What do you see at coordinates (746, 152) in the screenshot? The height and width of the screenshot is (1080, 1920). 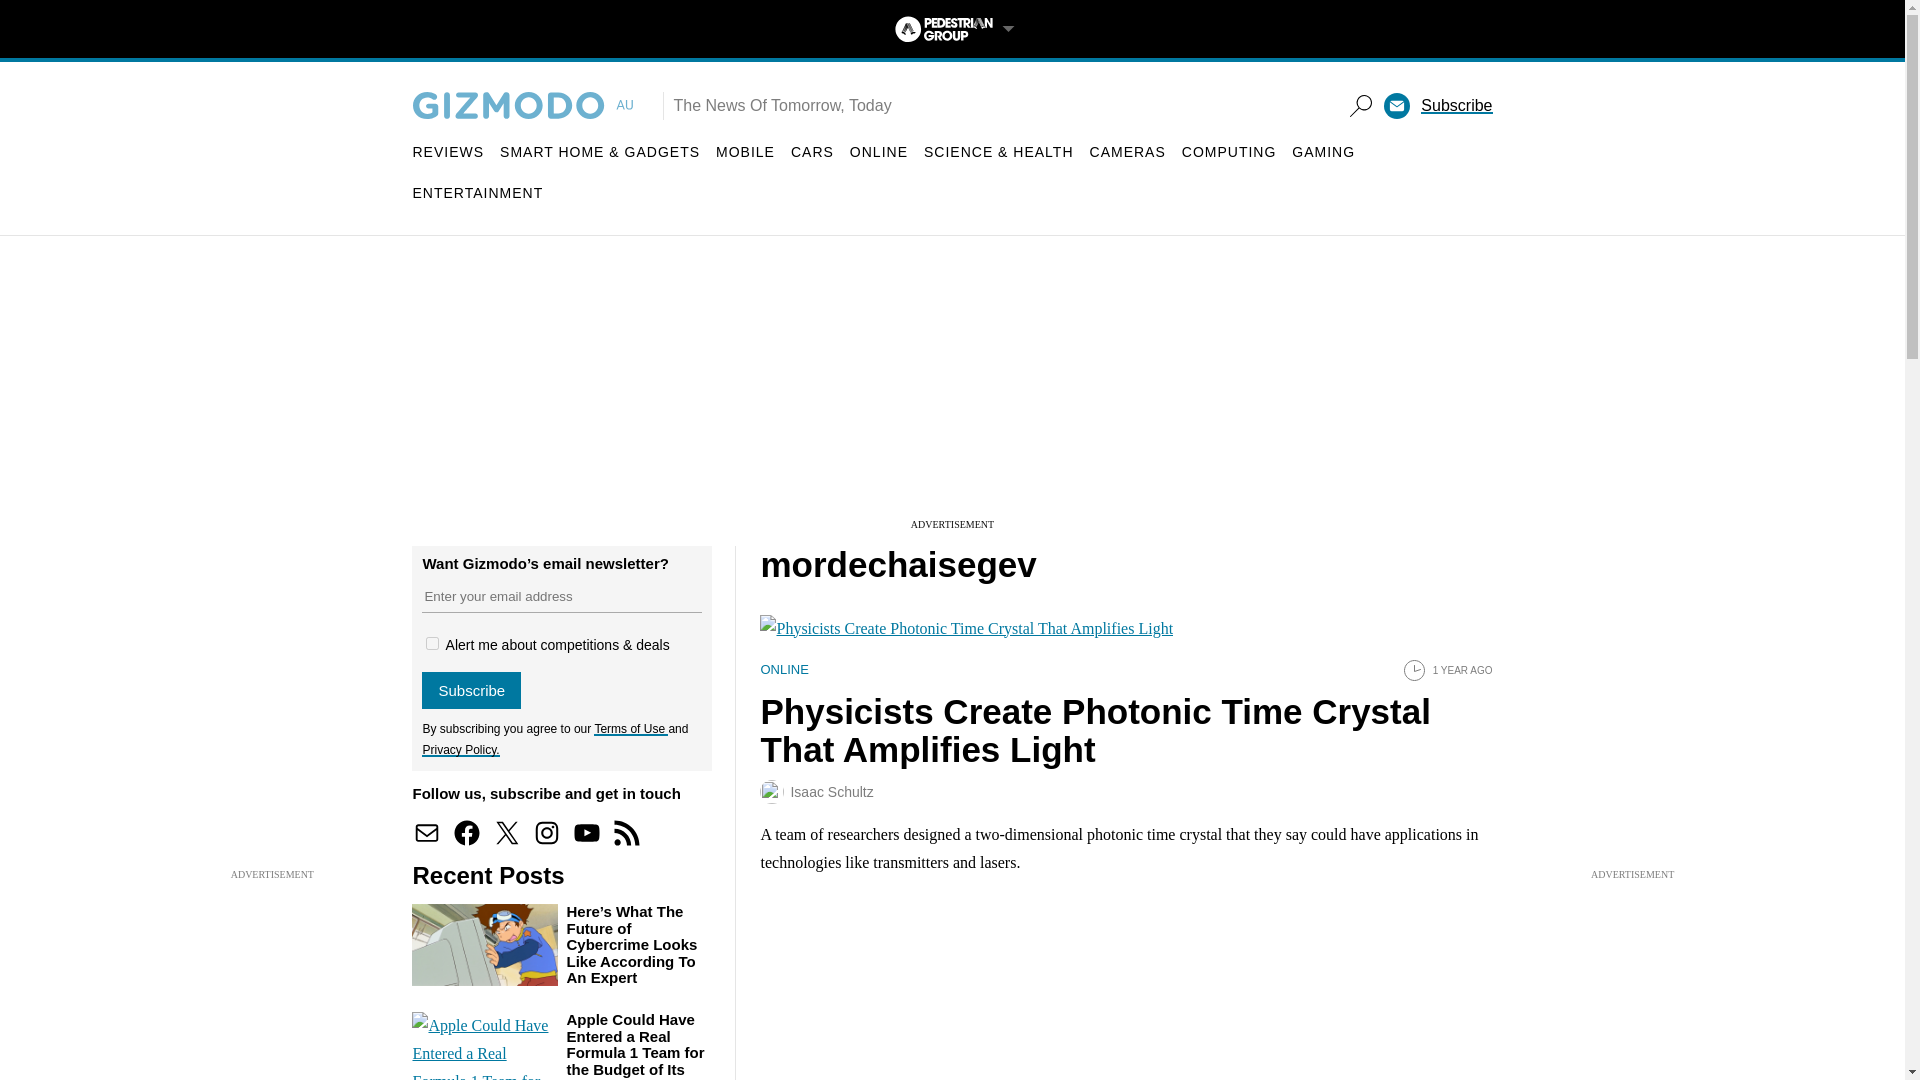 I see `MOBILE` at bounding box center [746, 152].